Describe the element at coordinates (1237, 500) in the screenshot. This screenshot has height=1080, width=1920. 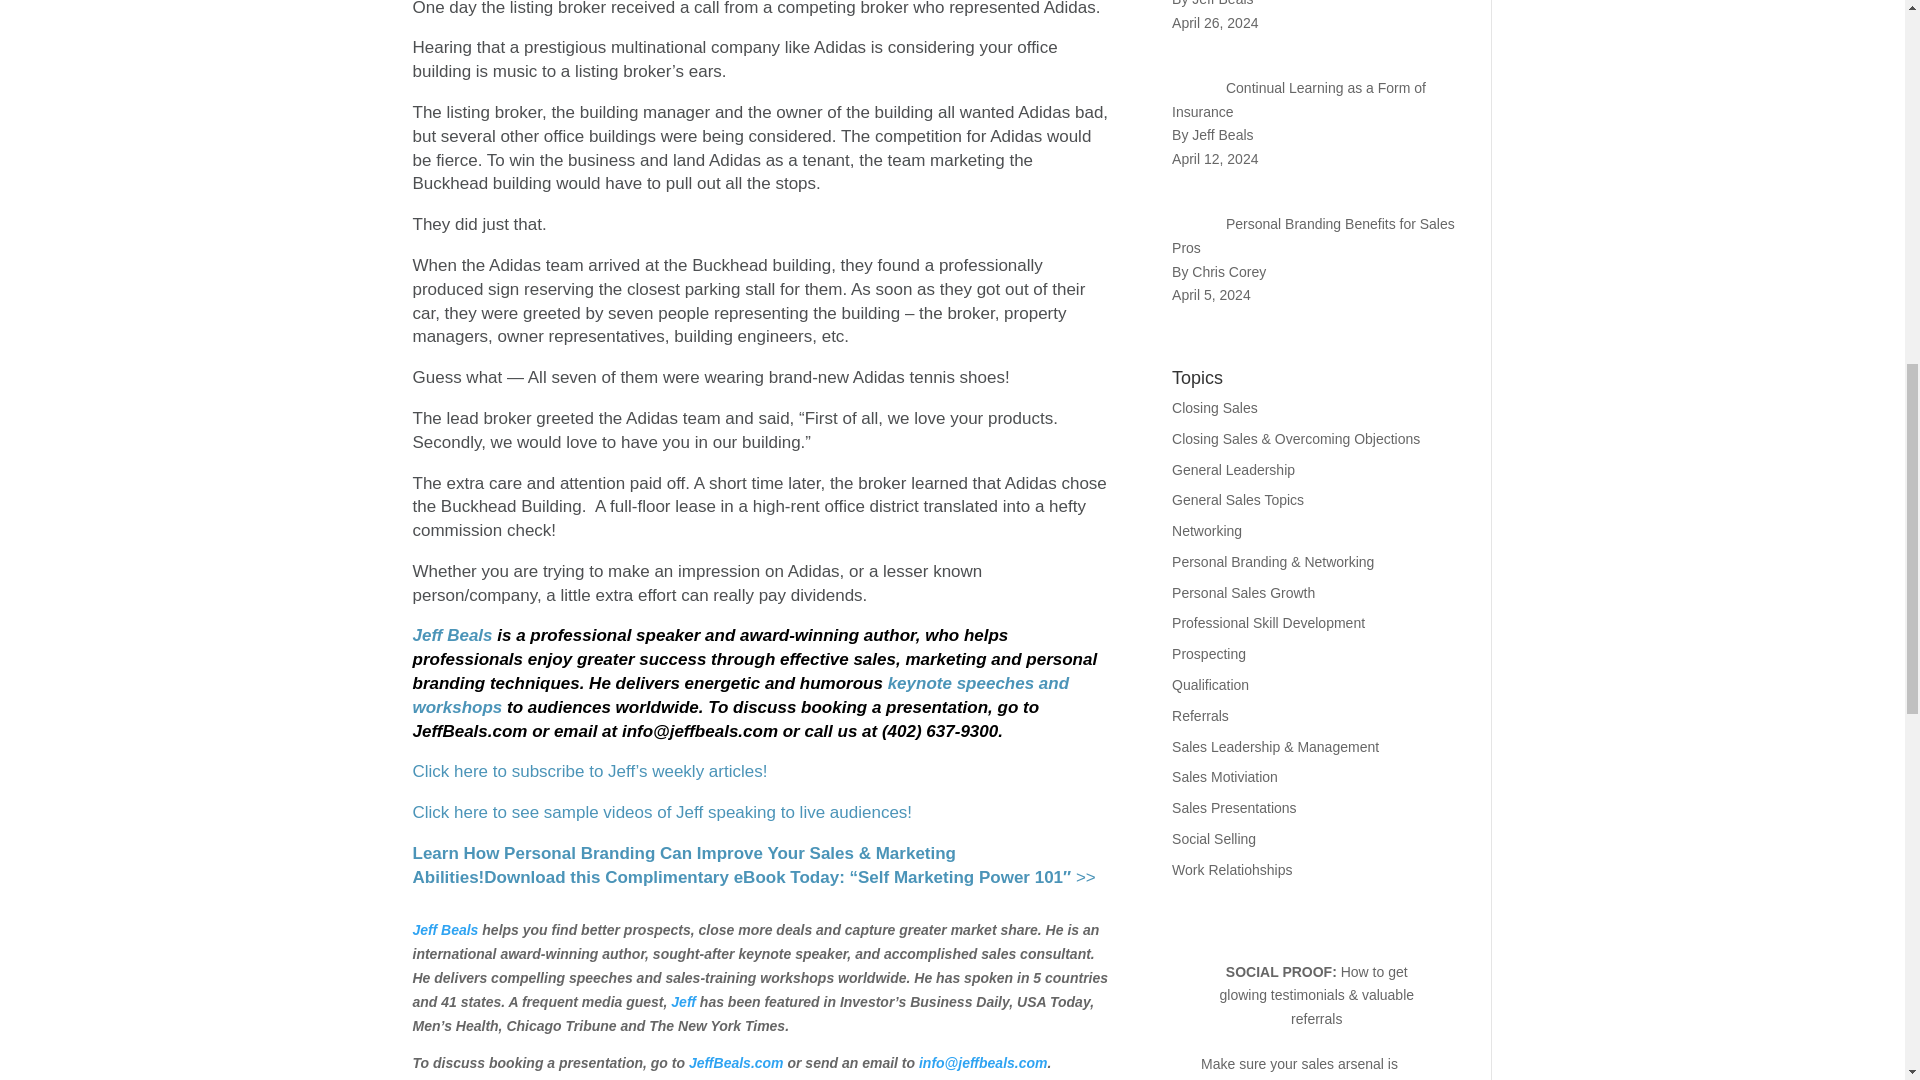
I see `General Sales Topics` at that location.